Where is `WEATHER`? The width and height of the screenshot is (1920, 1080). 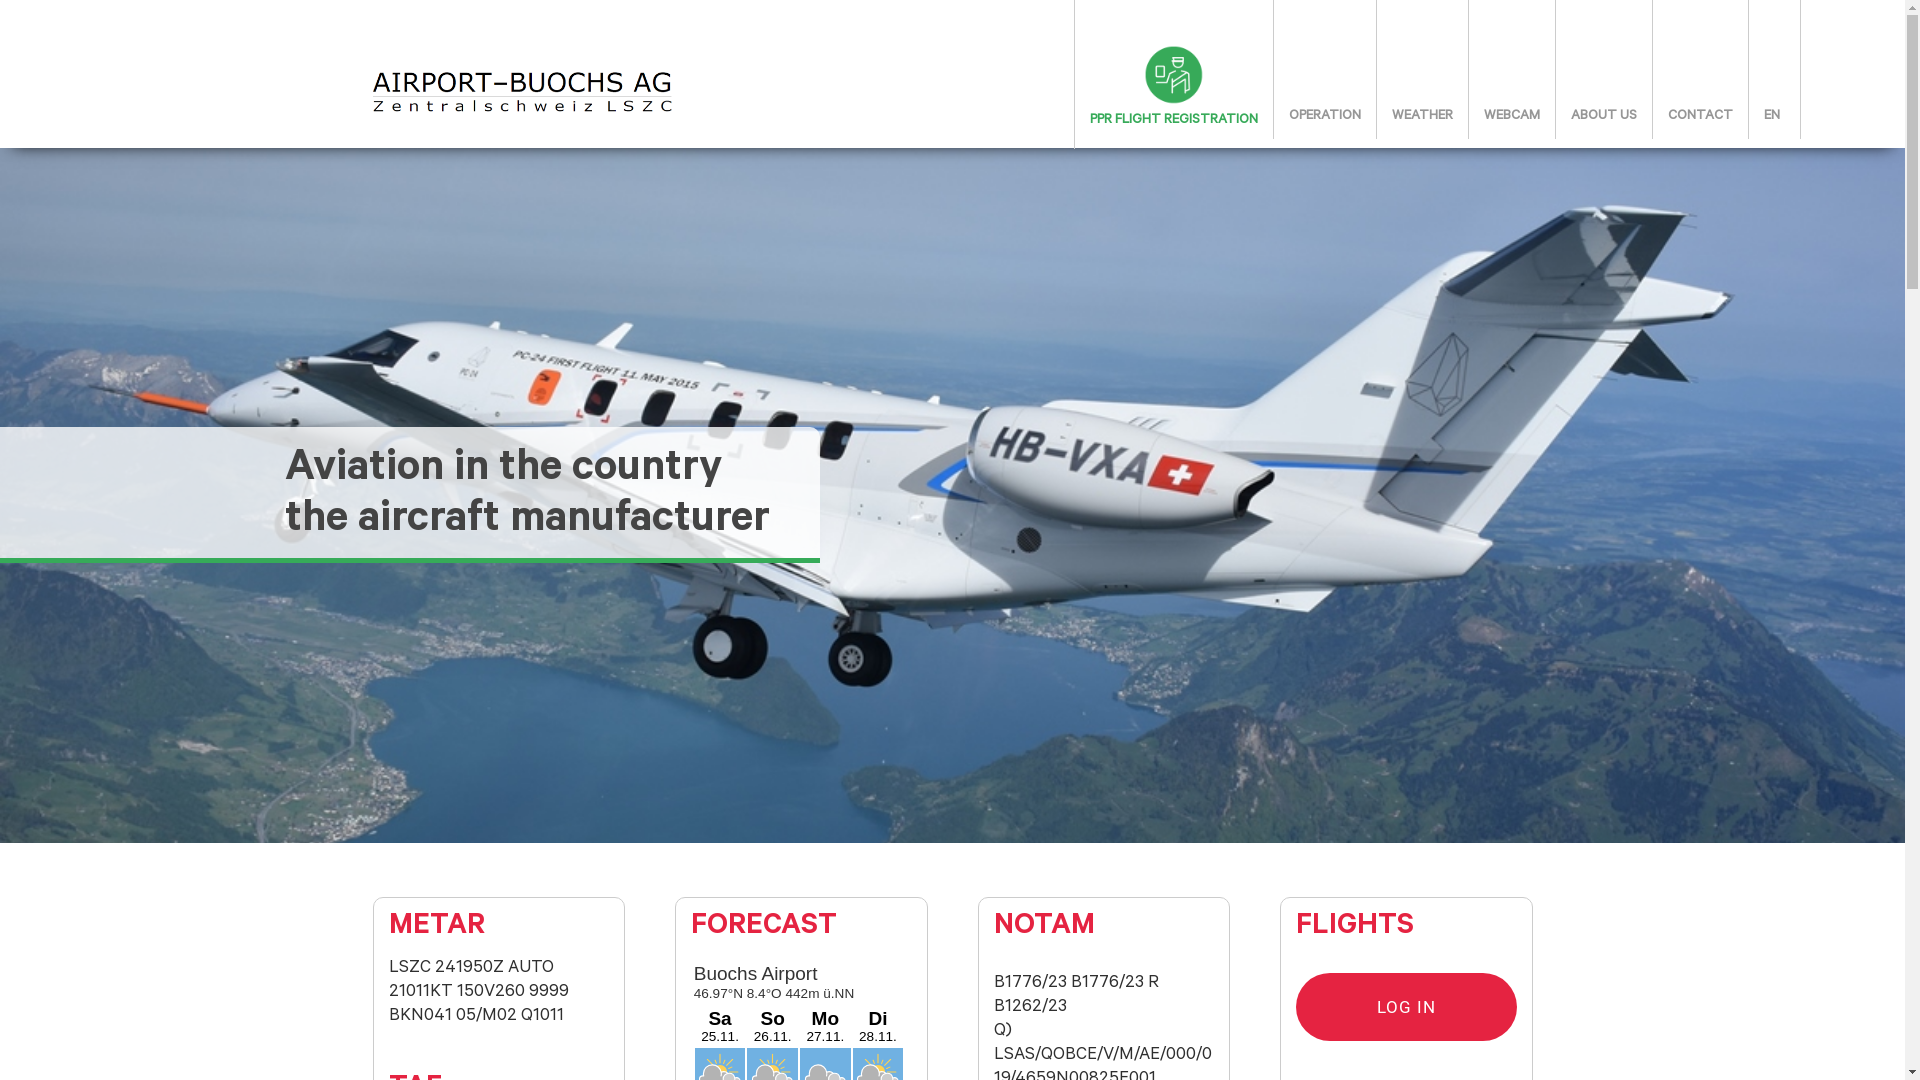
WEATHER is located at coordinates (1422, 117).